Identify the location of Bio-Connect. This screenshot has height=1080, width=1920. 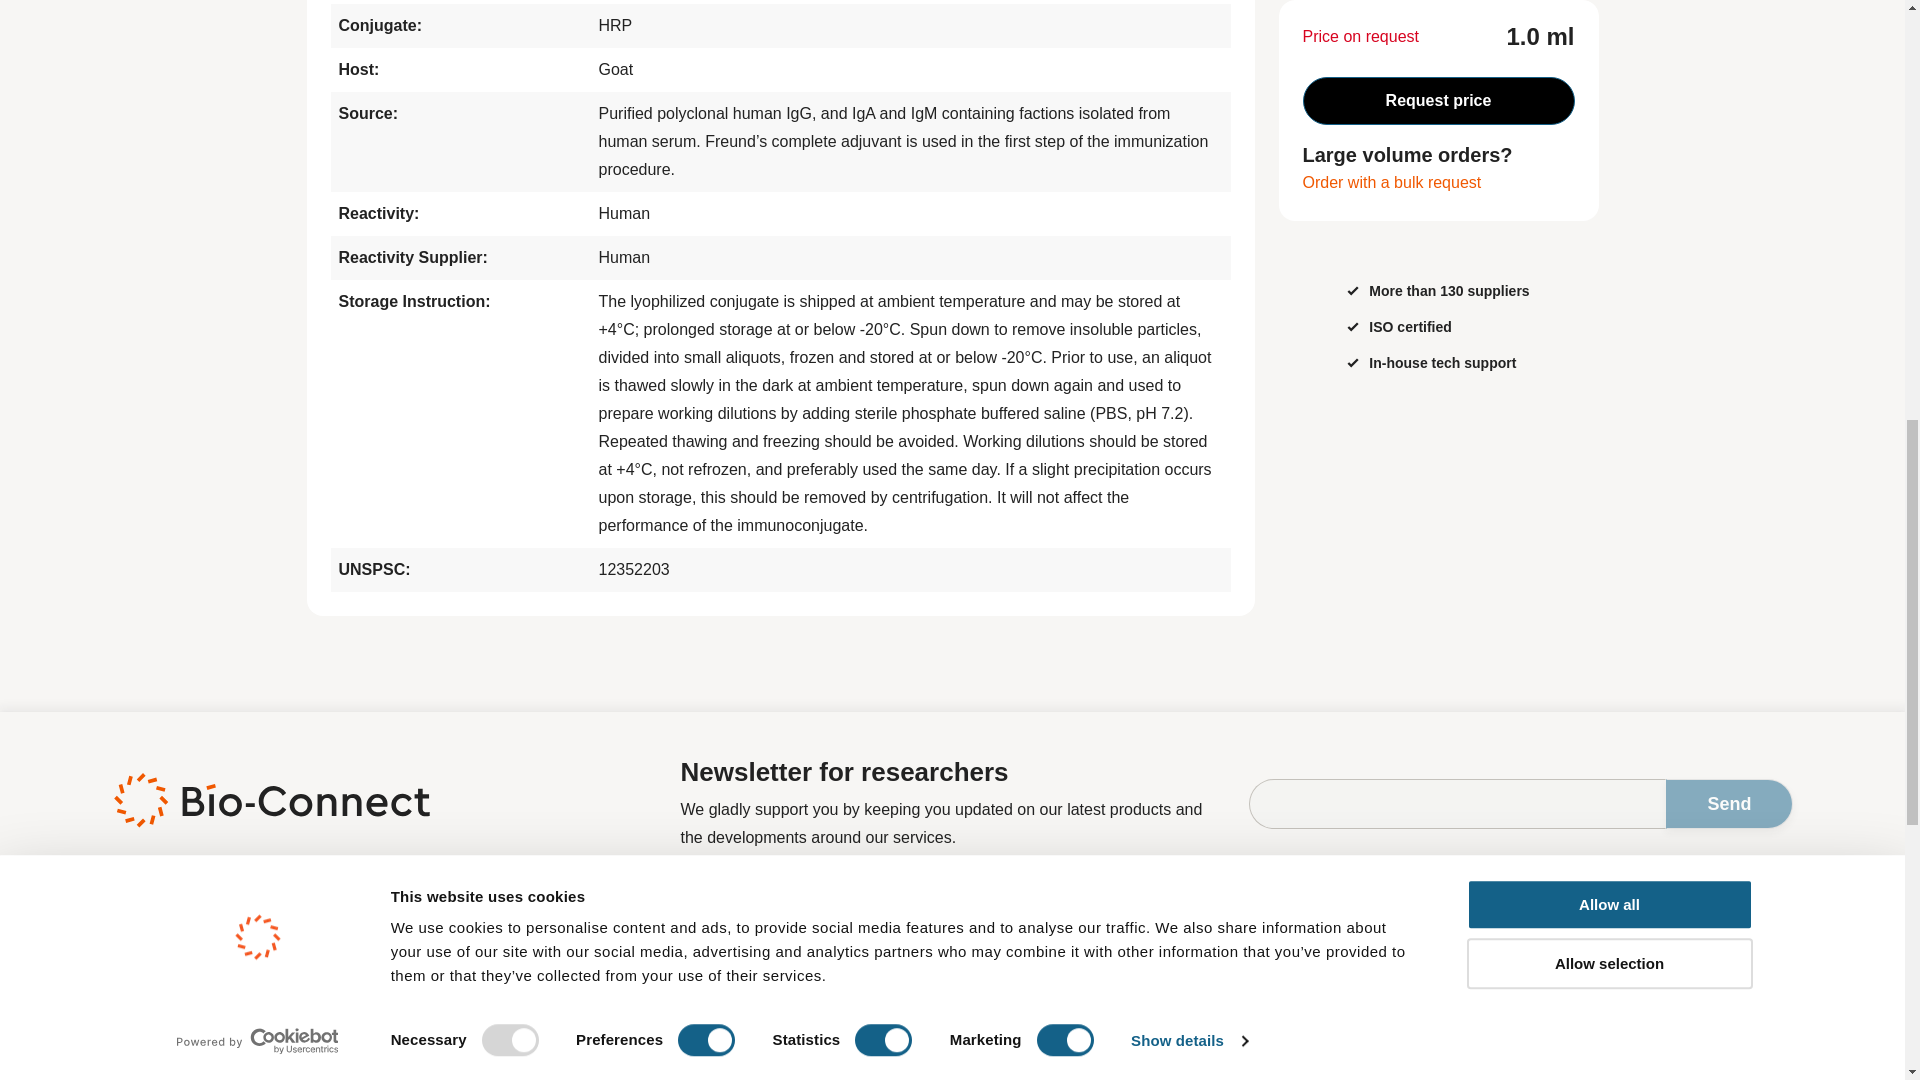
(270, 800).